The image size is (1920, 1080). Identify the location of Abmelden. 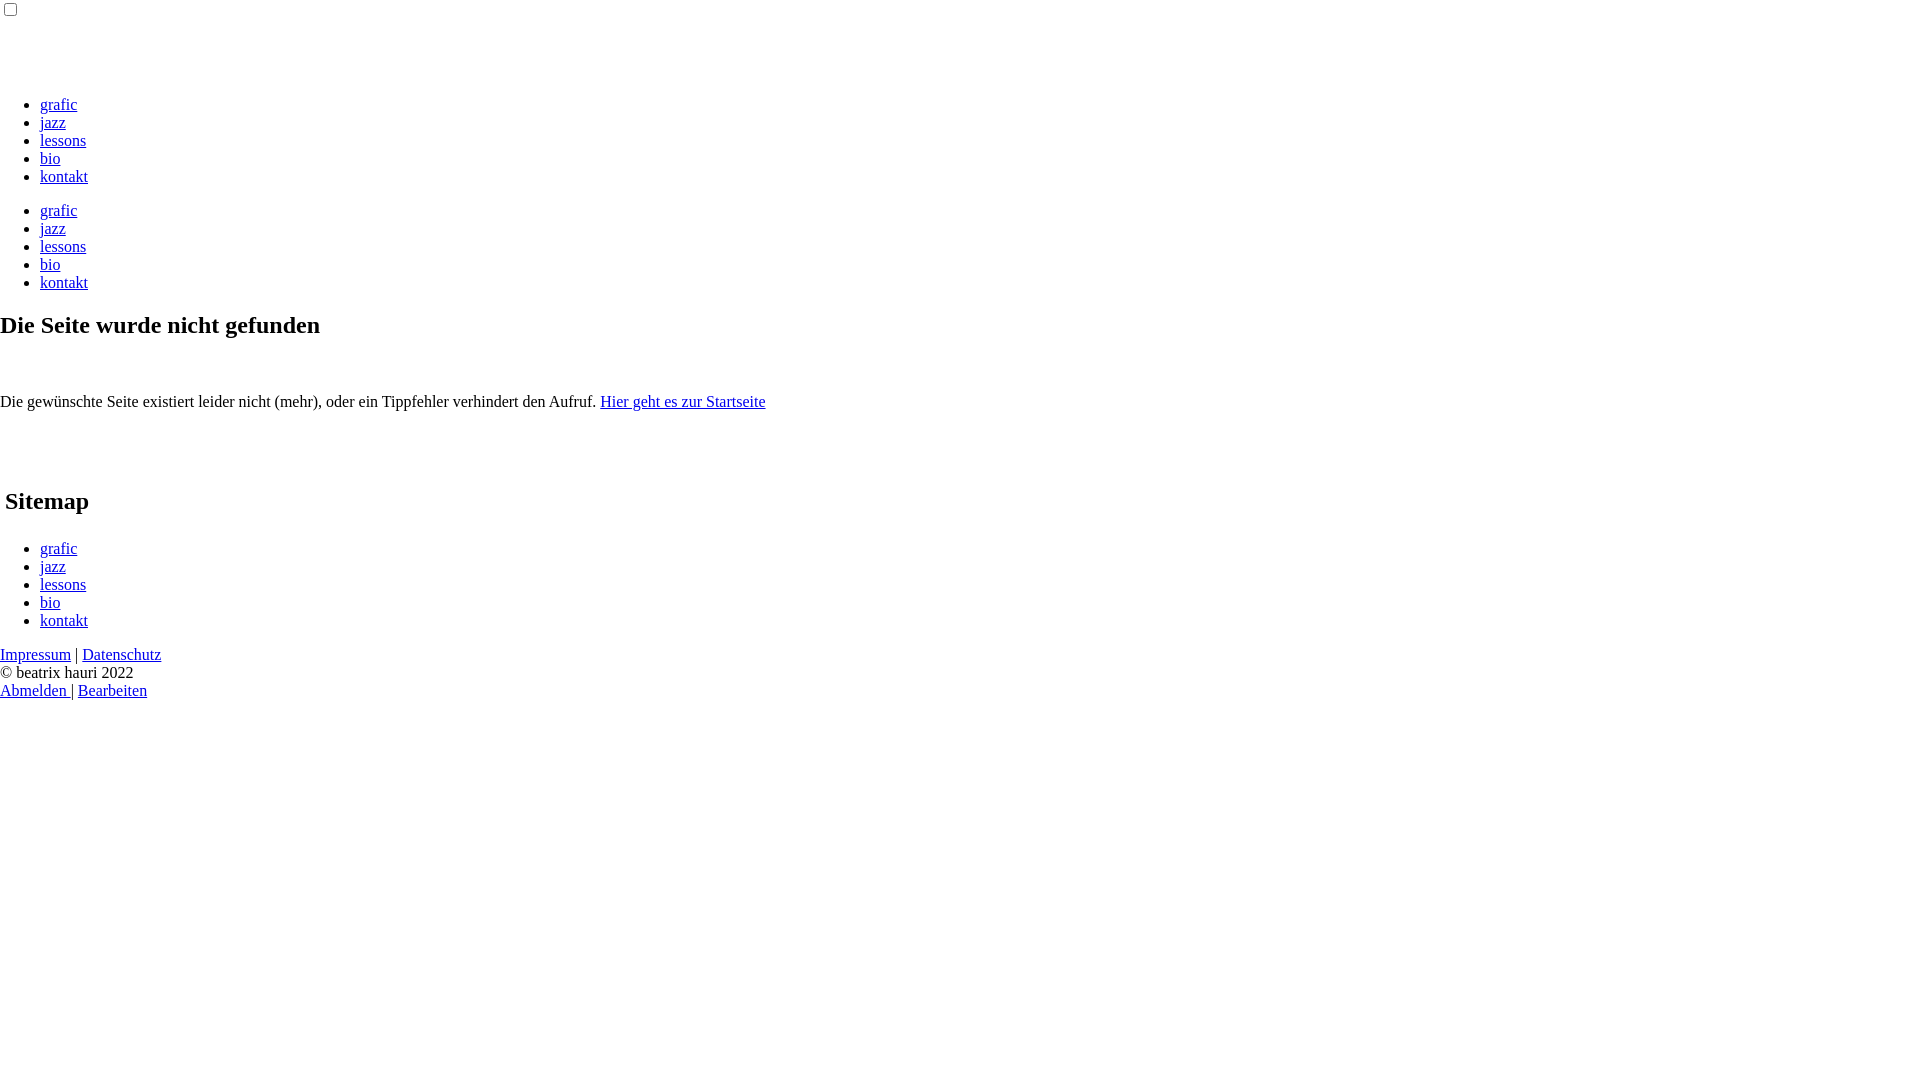
(36, 690).